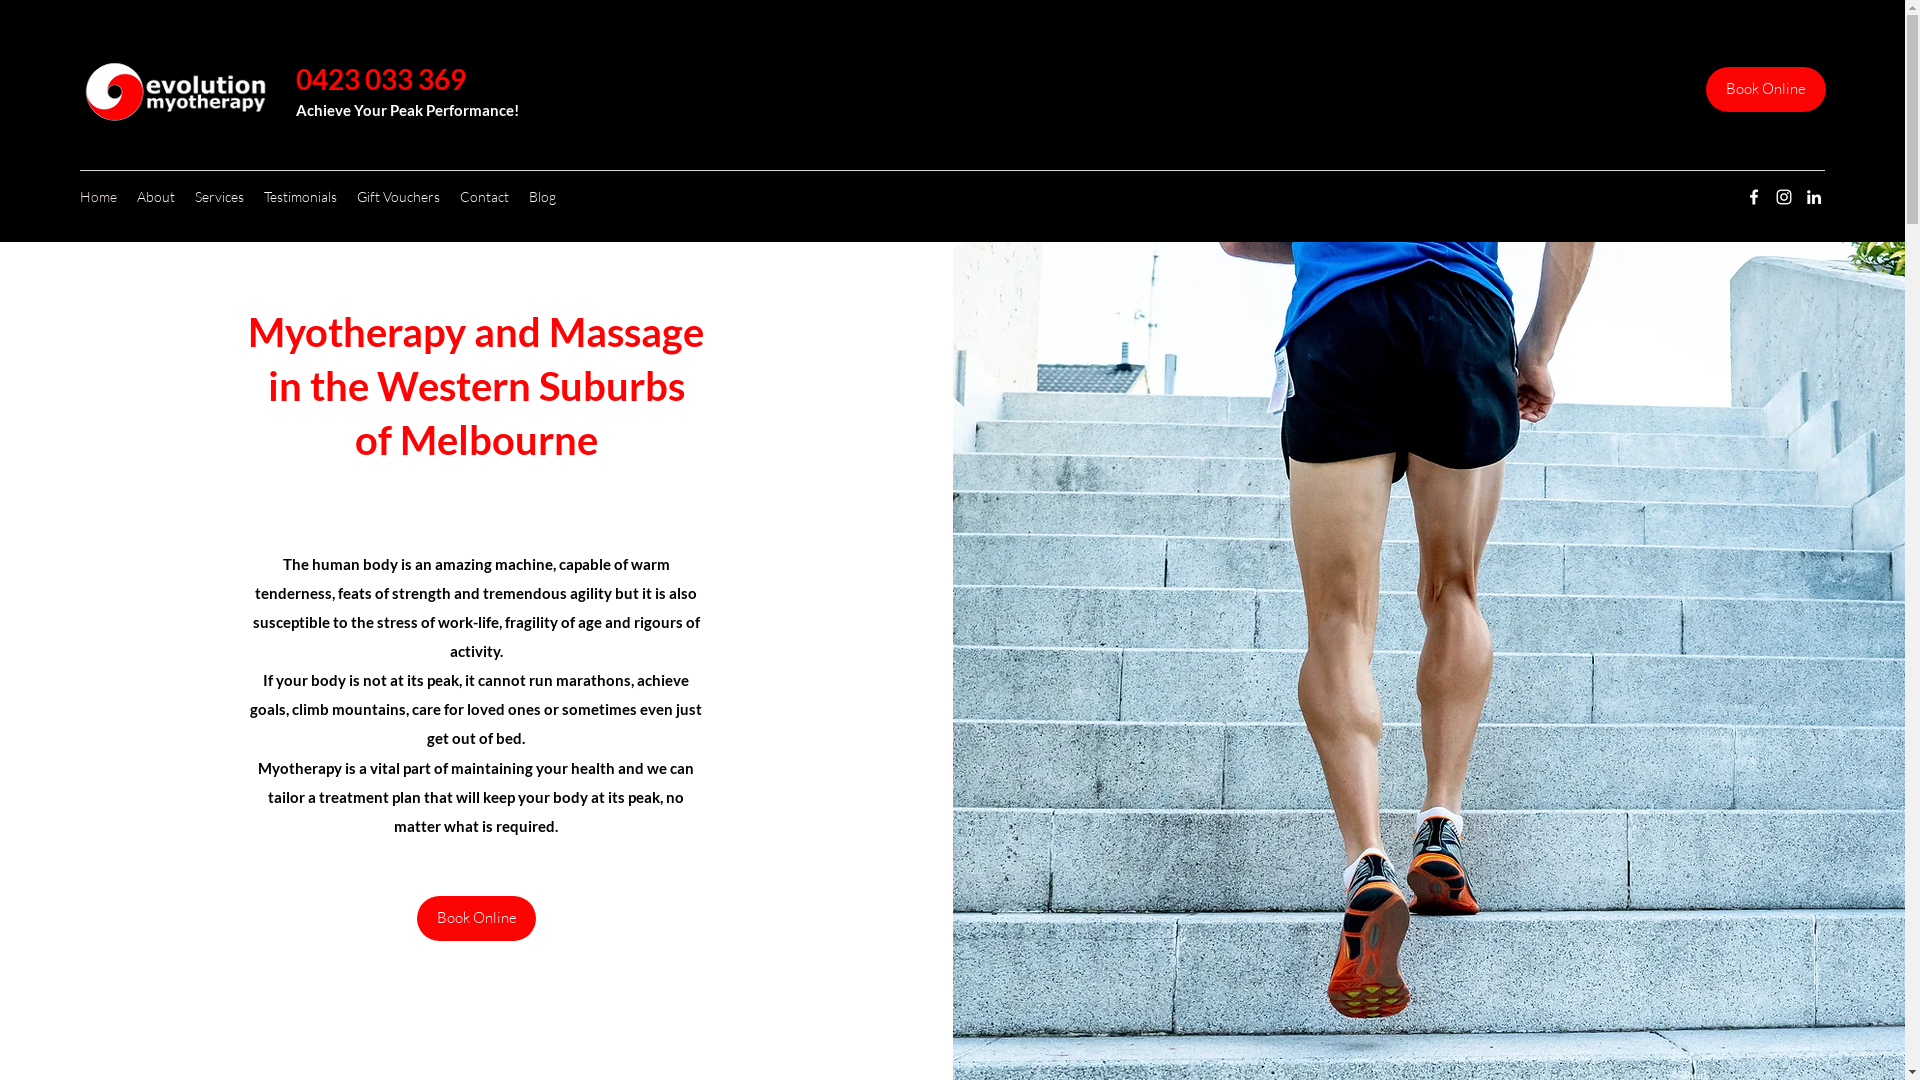  What do you see at coordinates (98, 197) in the screenshot?
I see `Home` at bounding box center [98, 197].